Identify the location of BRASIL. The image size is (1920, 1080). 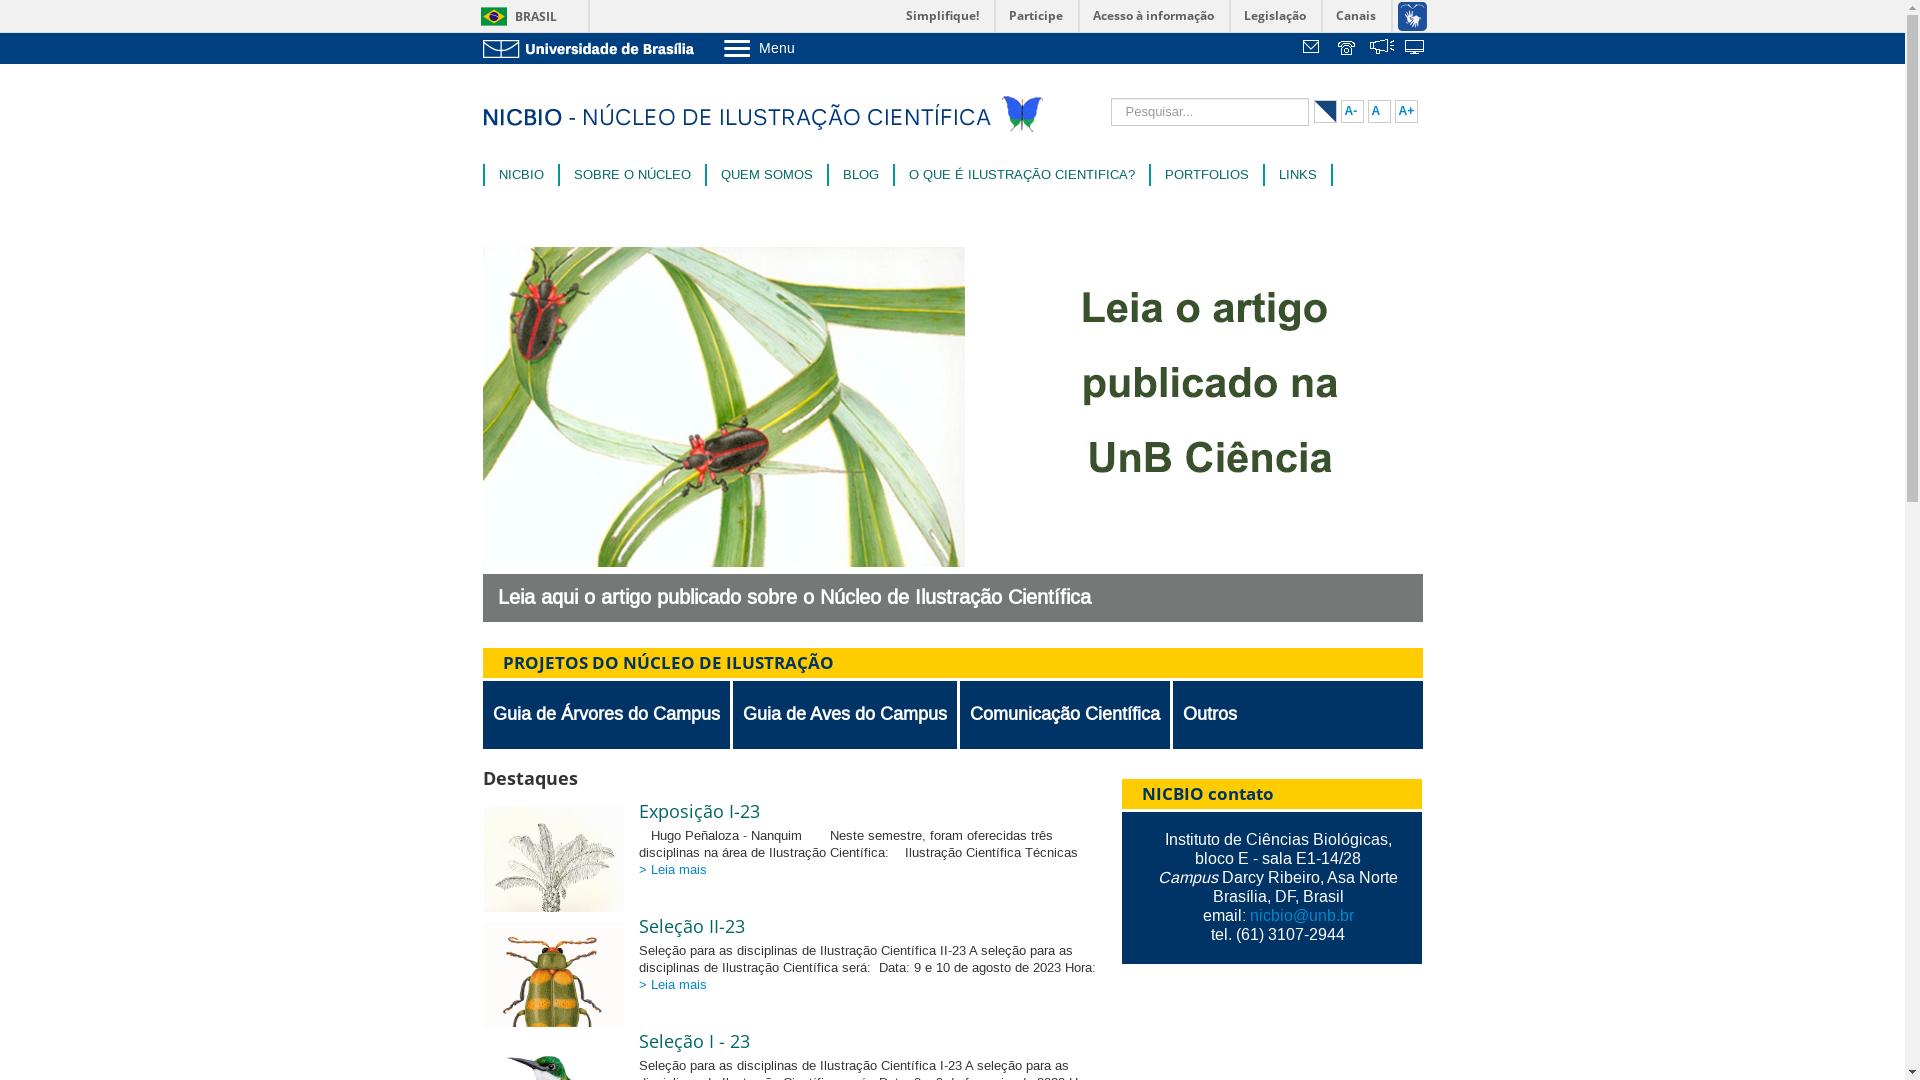
(514, 16).